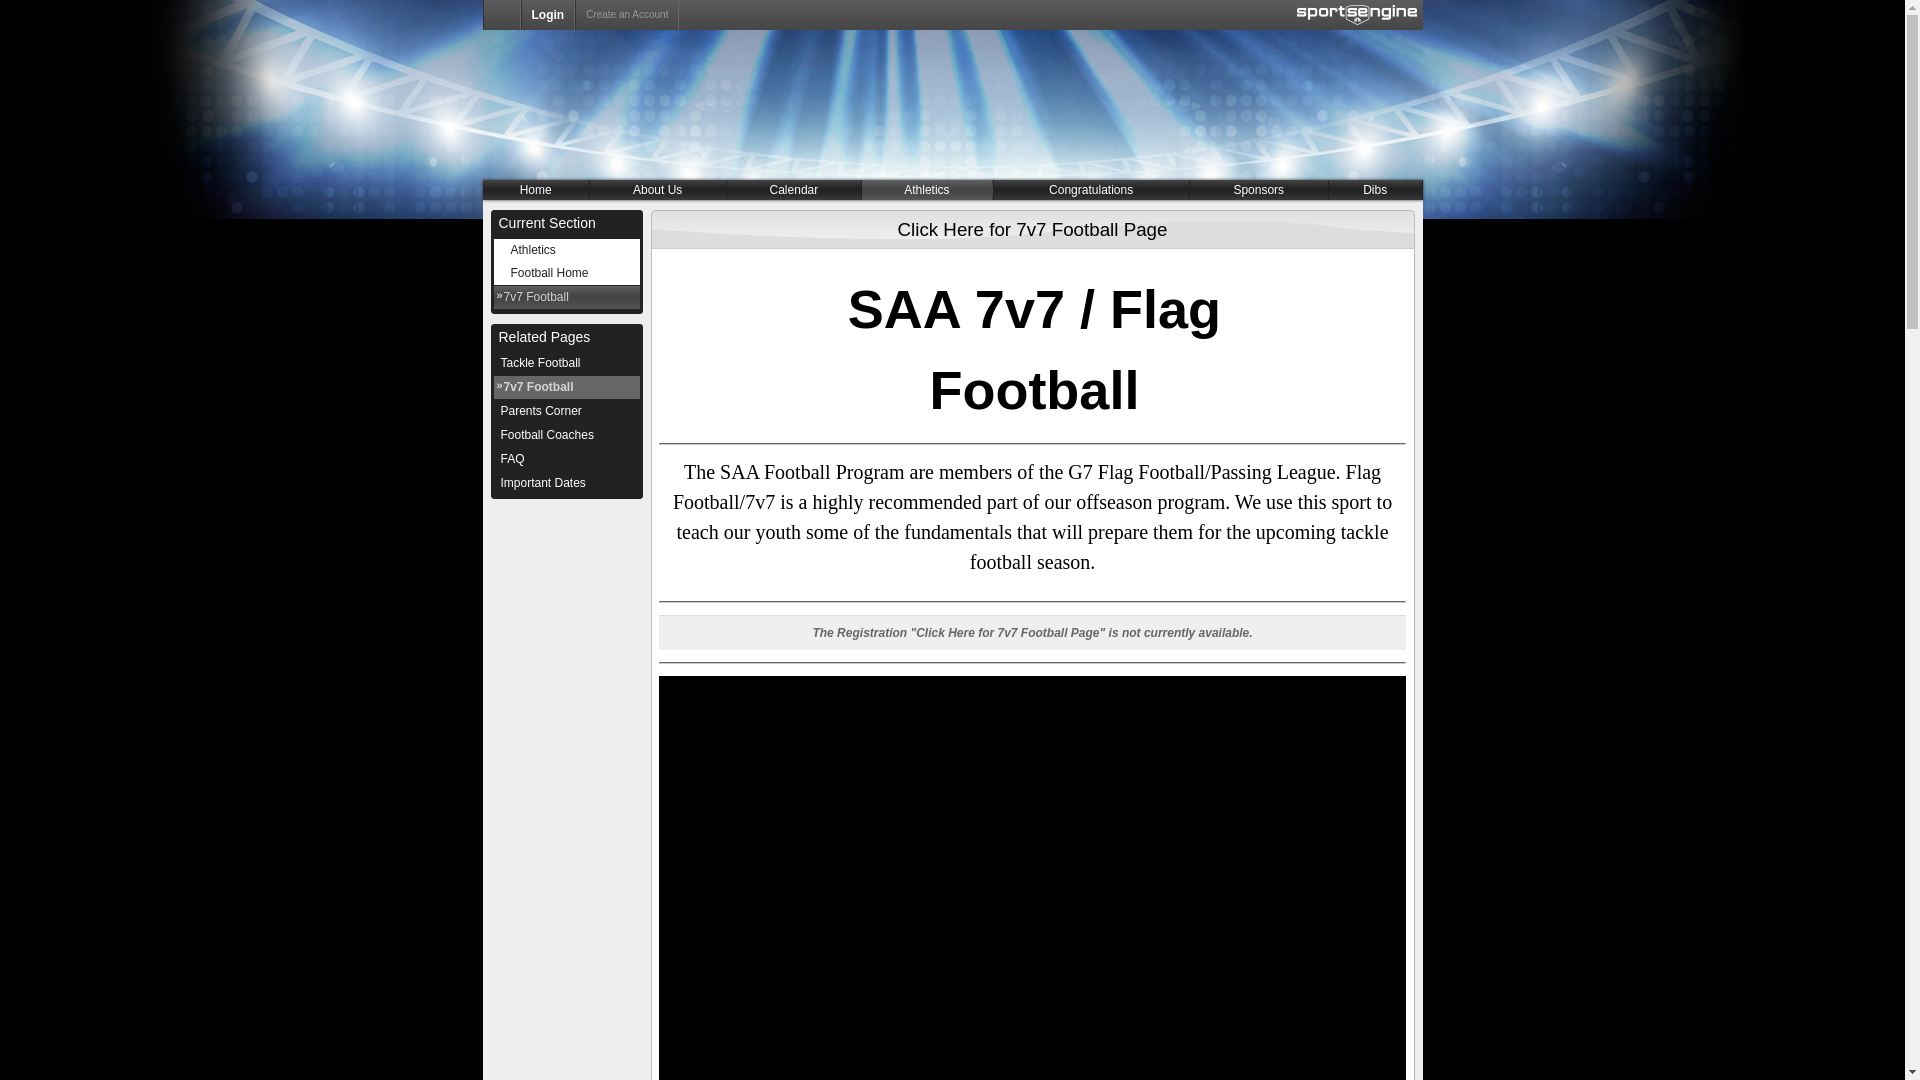 This screenshot has width=1920, height=1080. Describe the element at coordinates (927, 190) in the screenshot. I see `Athletics` at that location.